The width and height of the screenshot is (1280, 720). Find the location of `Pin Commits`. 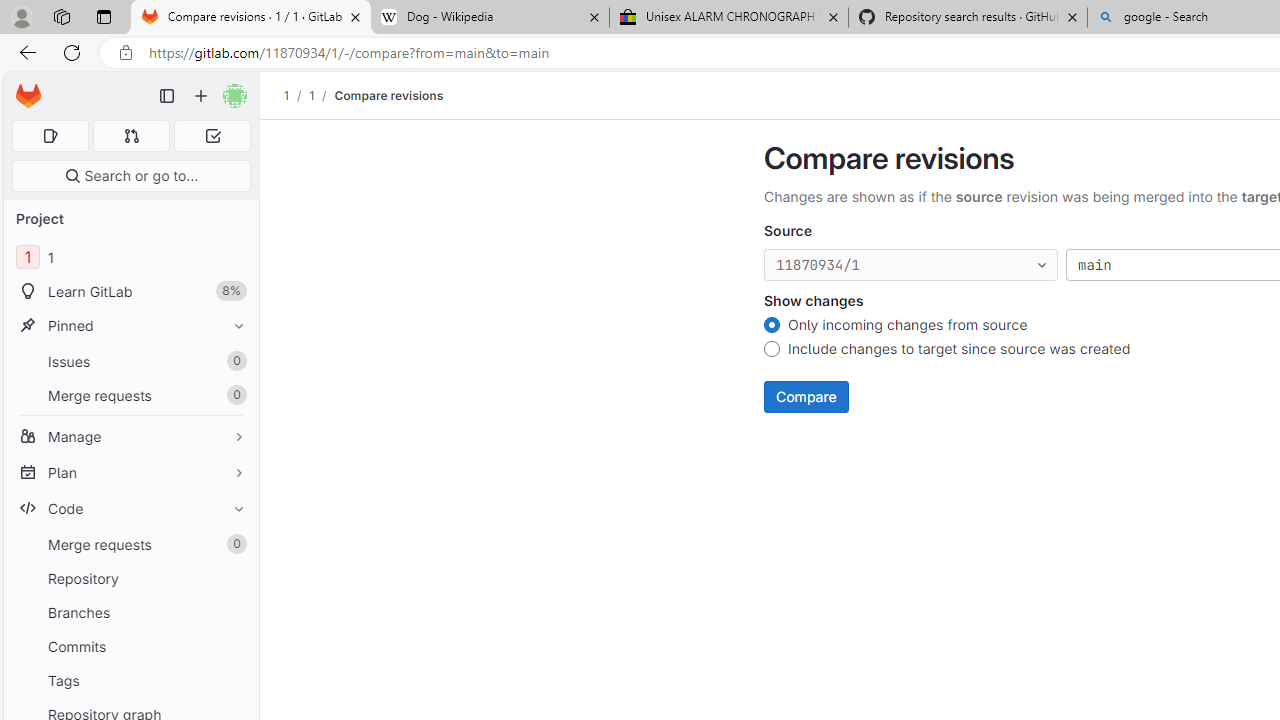

Pin Commits is located at coordinates (234, 646).